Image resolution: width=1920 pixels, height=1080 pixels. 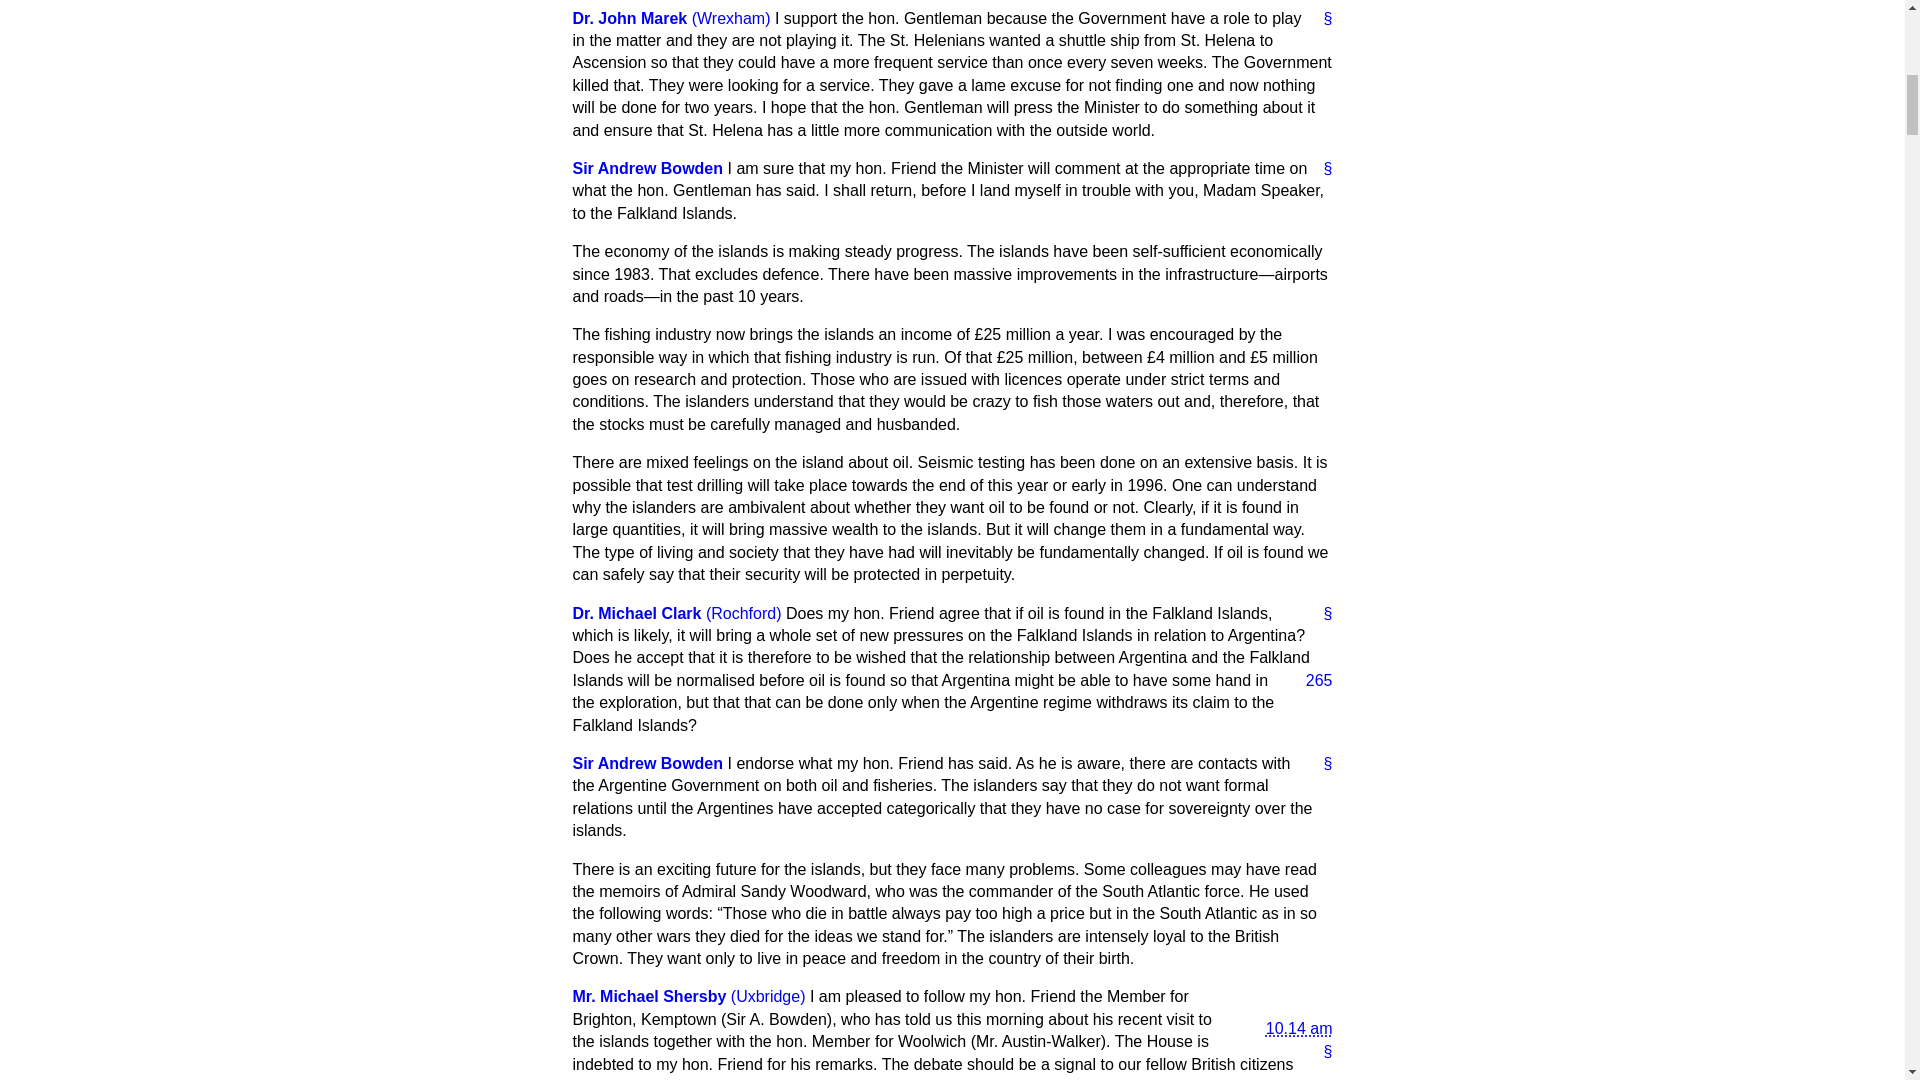 I want to click on Sir Andrew Bowden, so click(x=648, y=763).